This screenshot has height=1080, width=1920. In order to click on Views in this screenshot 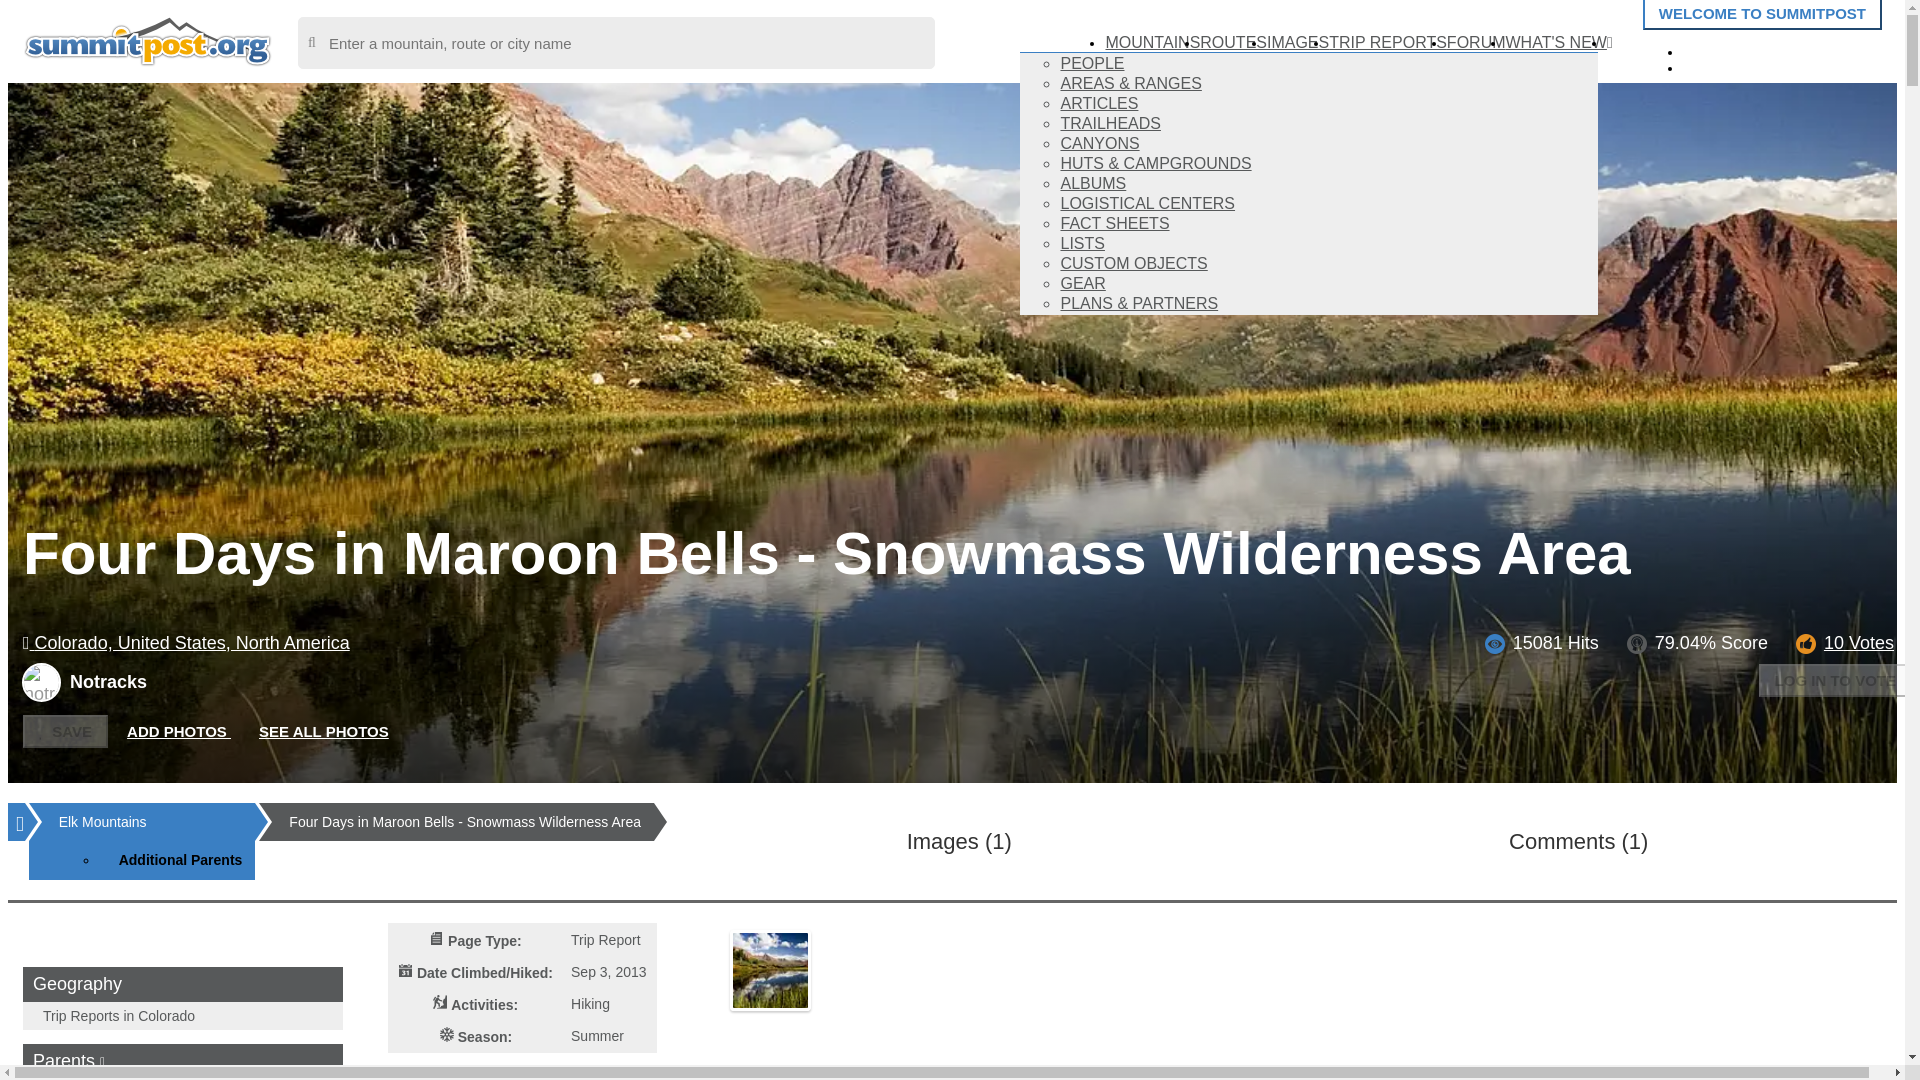, I will do `click(1494, 644)`.